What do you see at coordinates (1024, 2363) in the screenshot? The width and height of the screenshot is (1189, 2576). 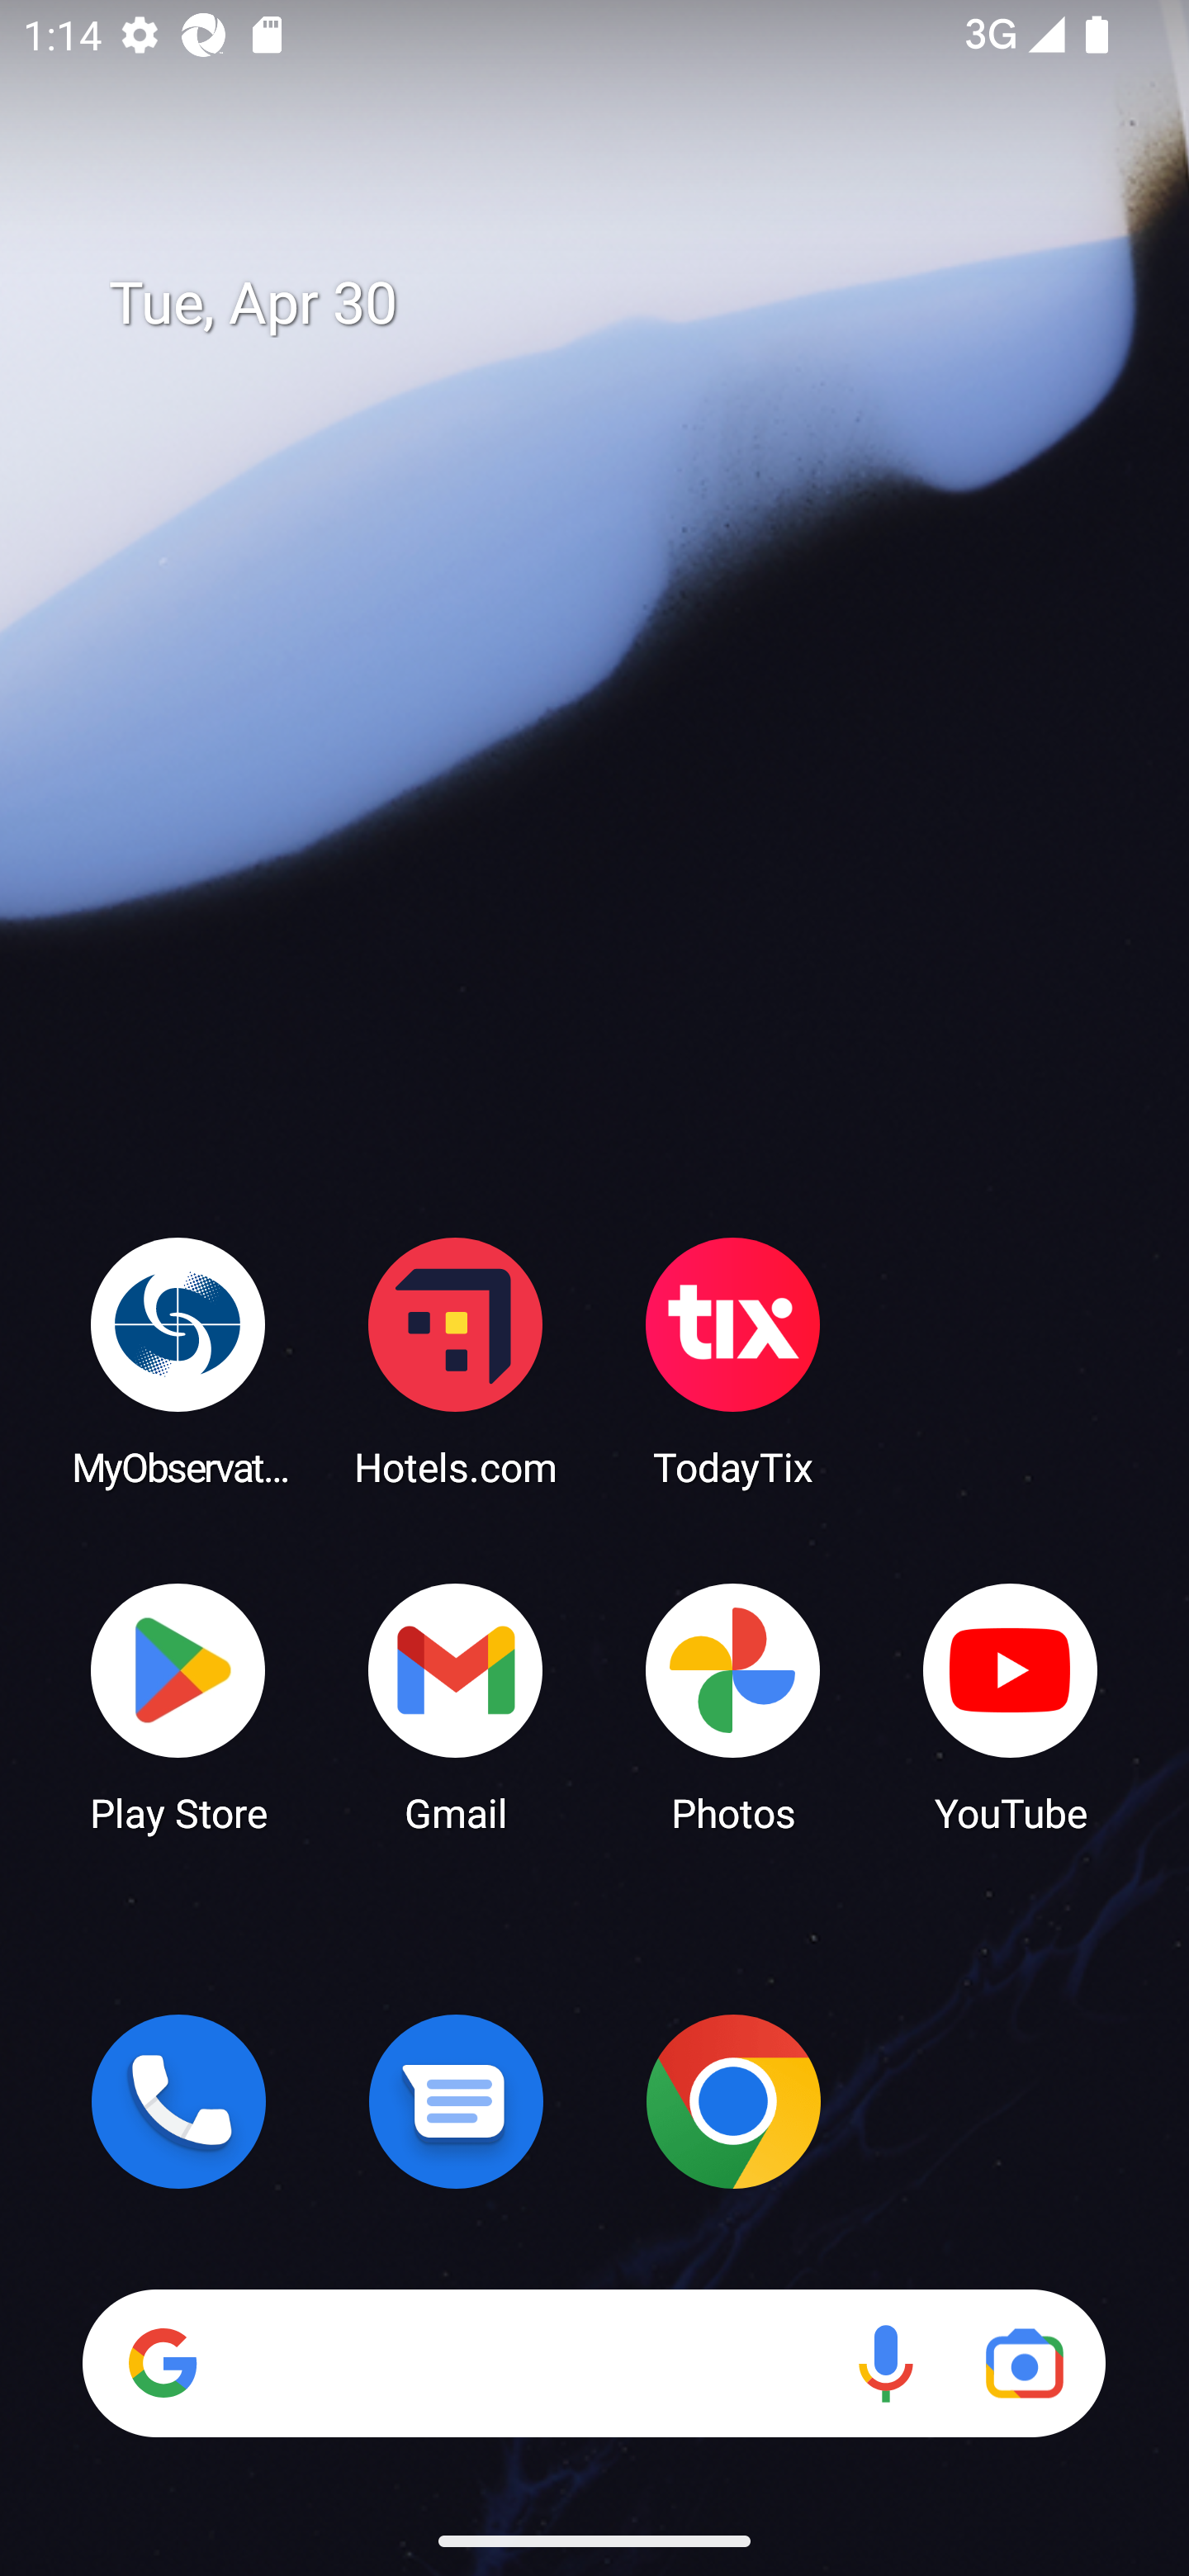 I see `Google Lens` at bounding box center [1024, 2363].